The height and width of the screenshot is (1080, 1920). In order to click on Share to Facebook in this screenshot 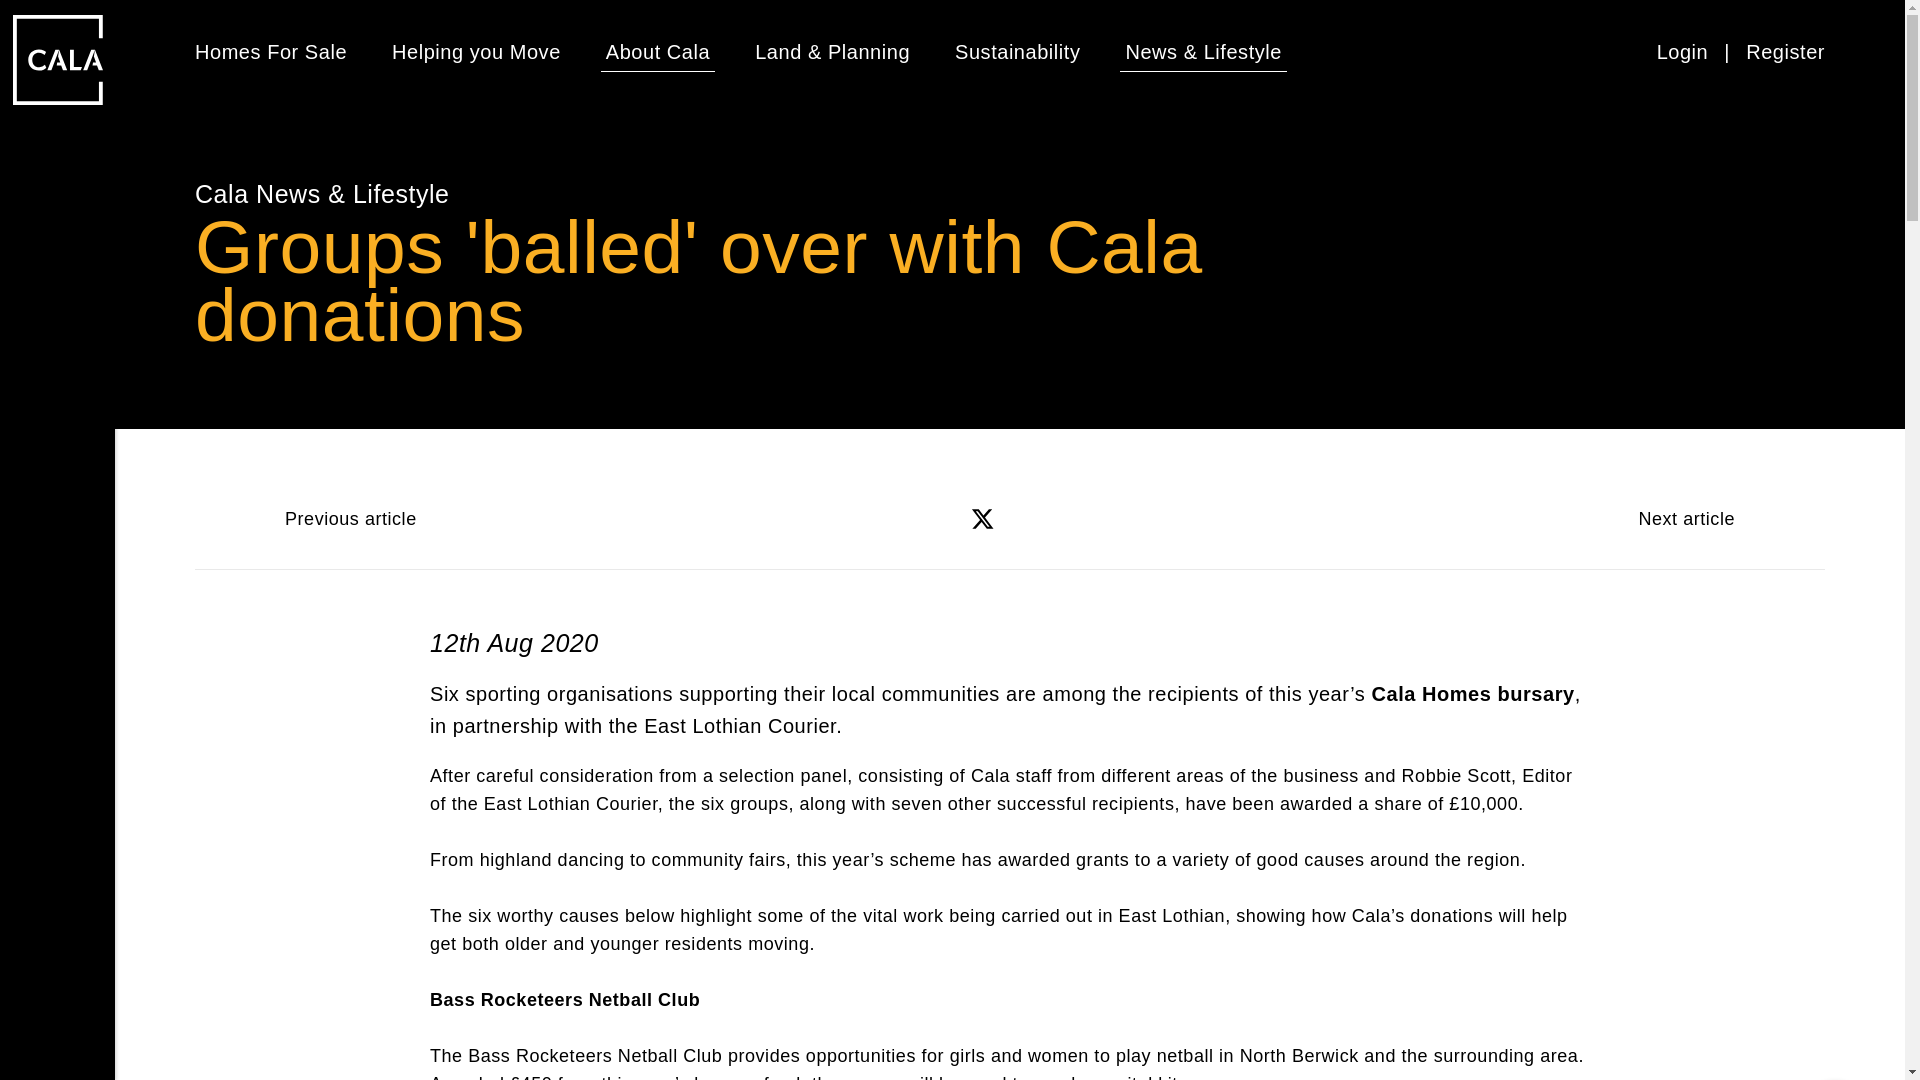, I will do `click(926, 518)`.